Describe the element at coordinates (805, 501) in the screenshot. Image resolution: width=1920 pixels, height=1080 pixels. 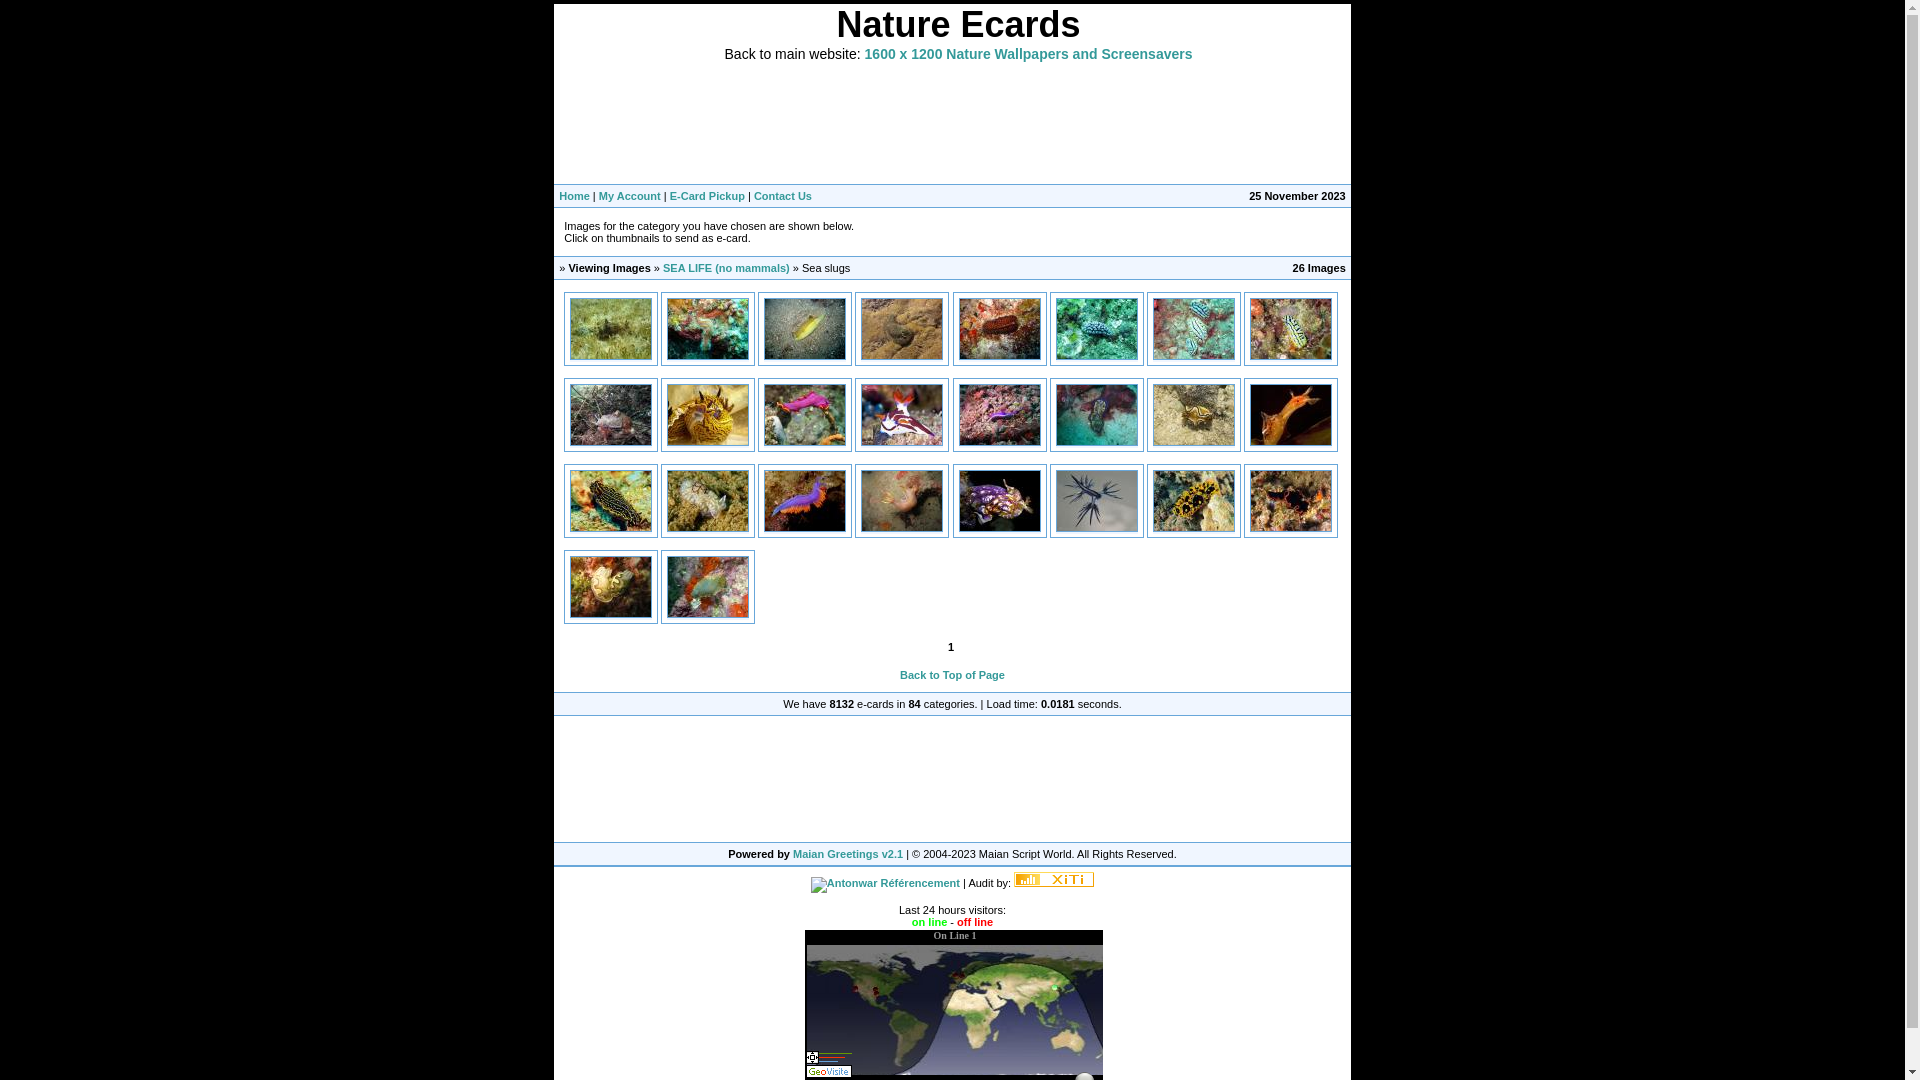
I see `sea-slugs-26 ` at that location.